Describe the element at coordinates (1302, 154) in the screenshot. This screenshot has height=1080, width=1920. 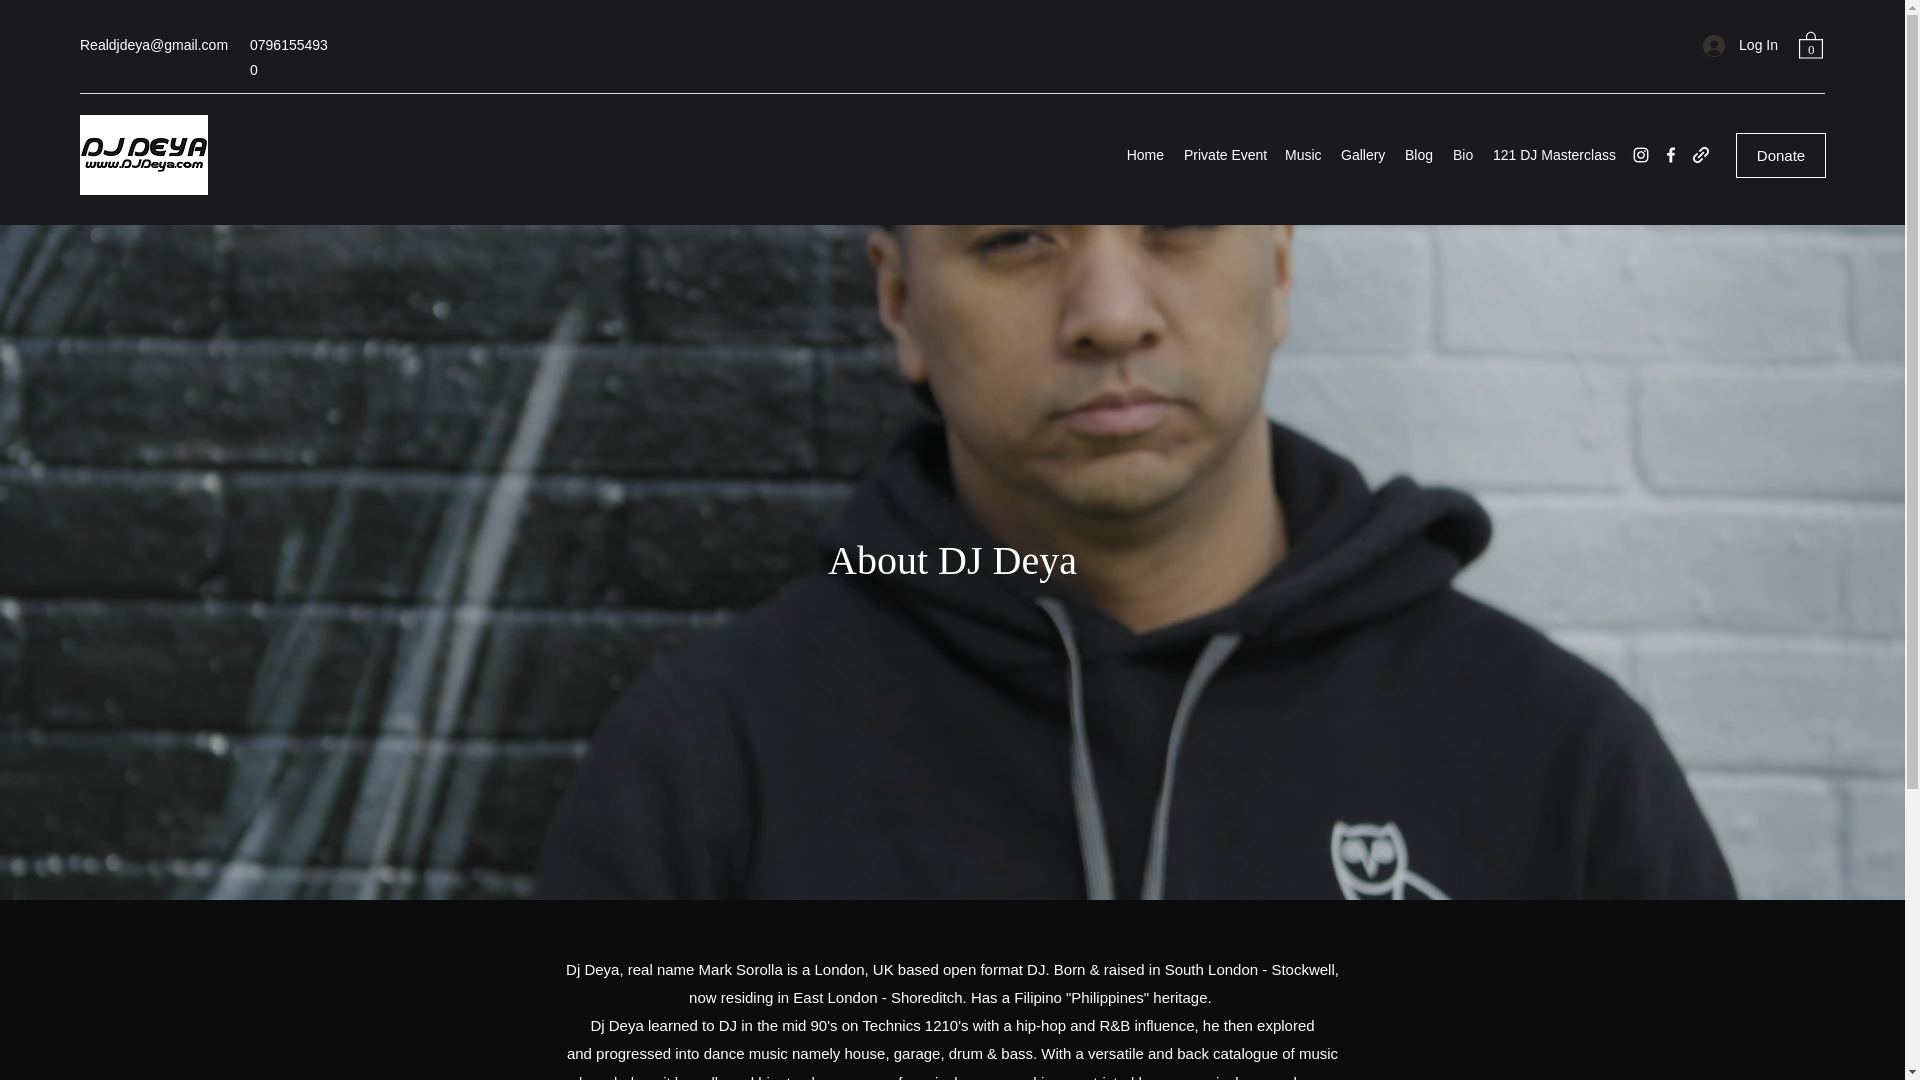
I see `Music` at that location.